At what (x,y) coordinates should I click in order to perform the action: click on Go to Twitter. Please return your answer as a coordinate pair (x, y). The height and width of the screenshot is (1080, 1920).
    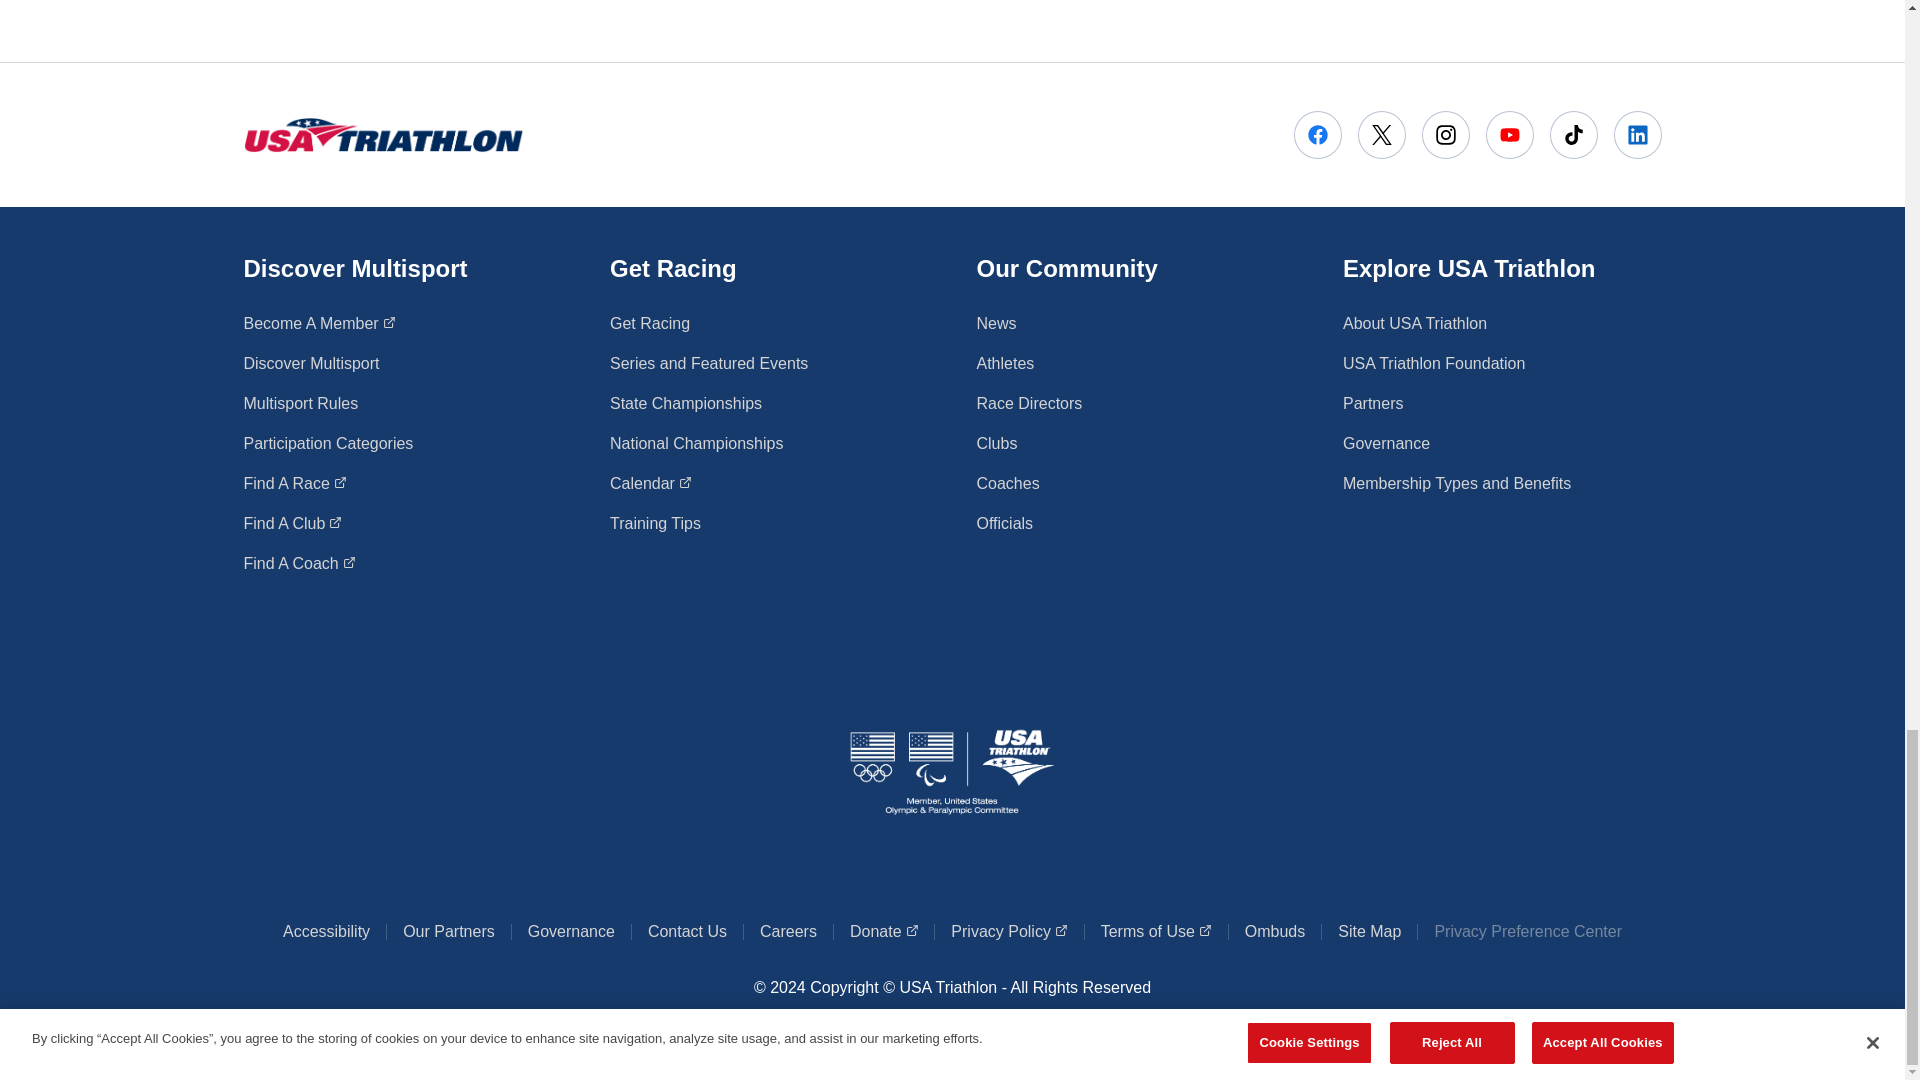
    Looking at the image, I should click on (650, 324).